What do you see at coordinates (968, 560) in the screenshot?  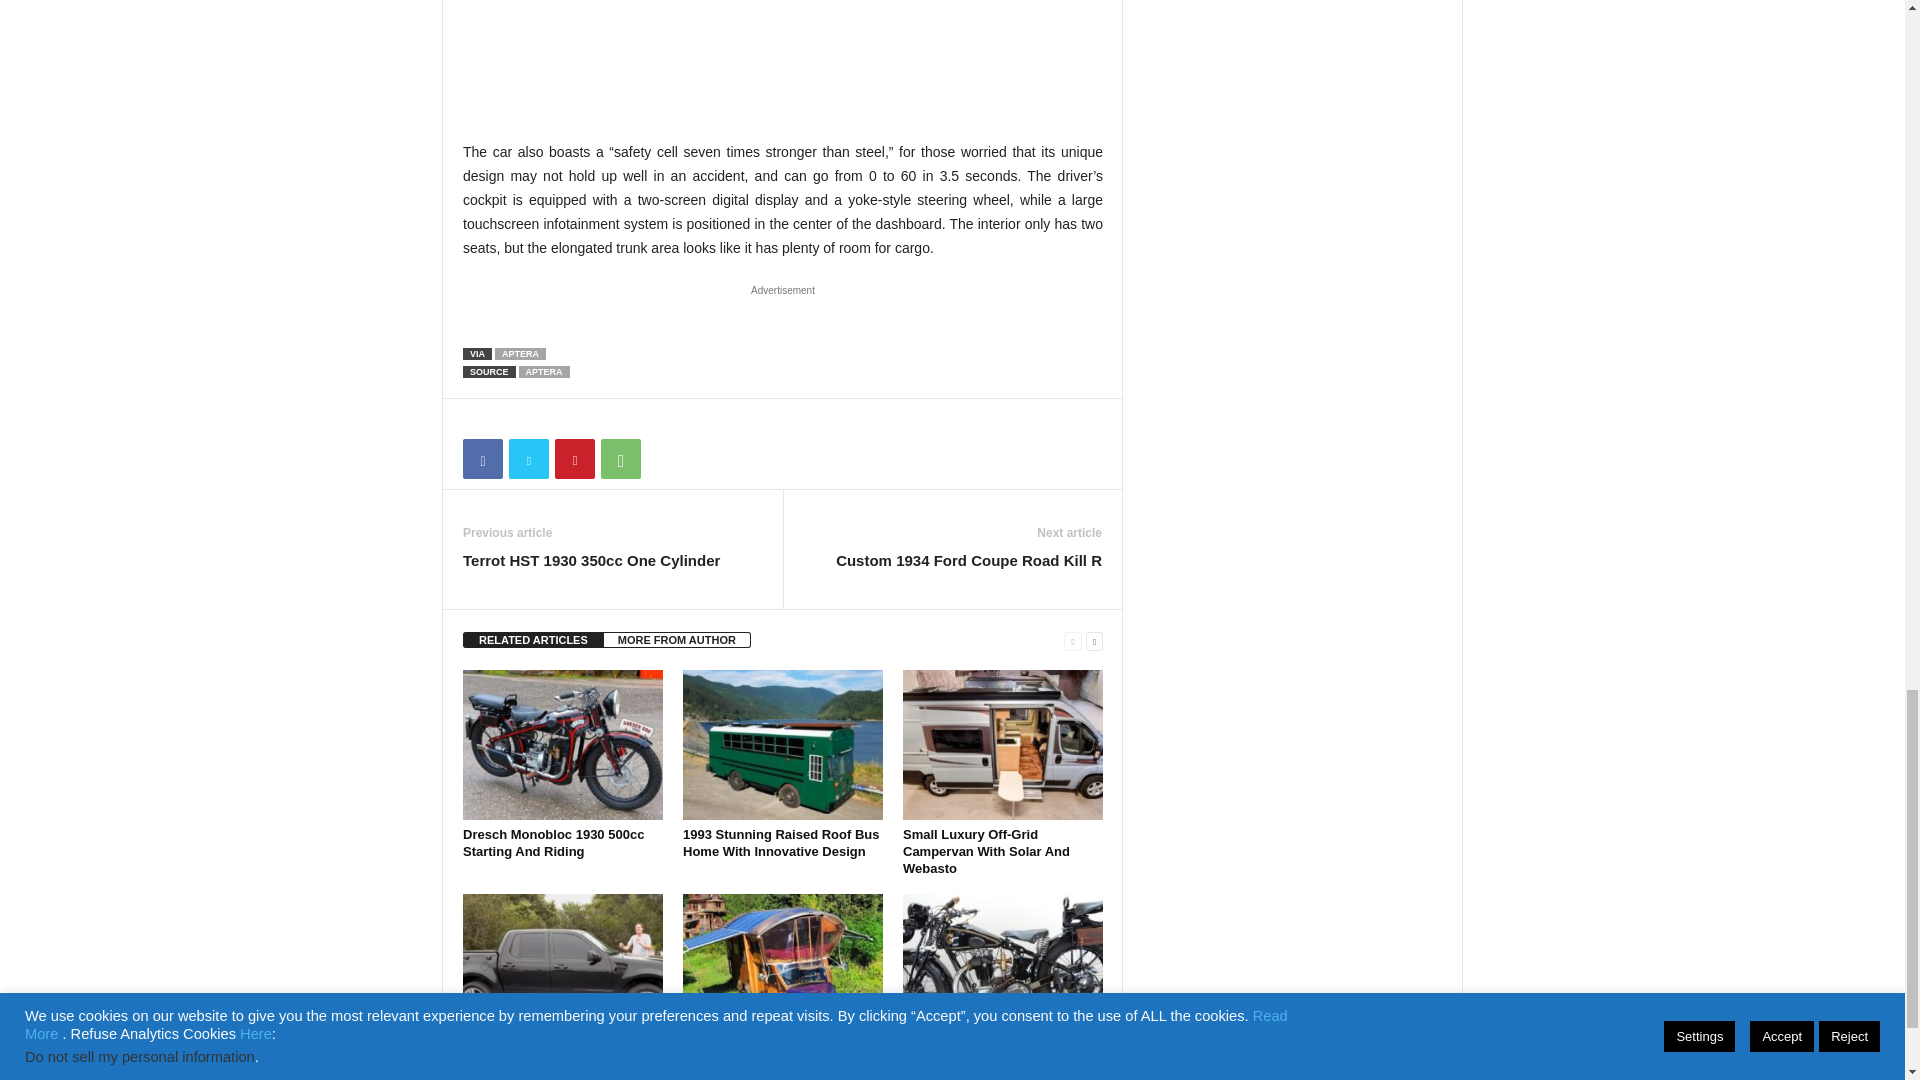 I see `Custom 1934 Ford Coupe Road Kill R` at bounding box center [968, 560].